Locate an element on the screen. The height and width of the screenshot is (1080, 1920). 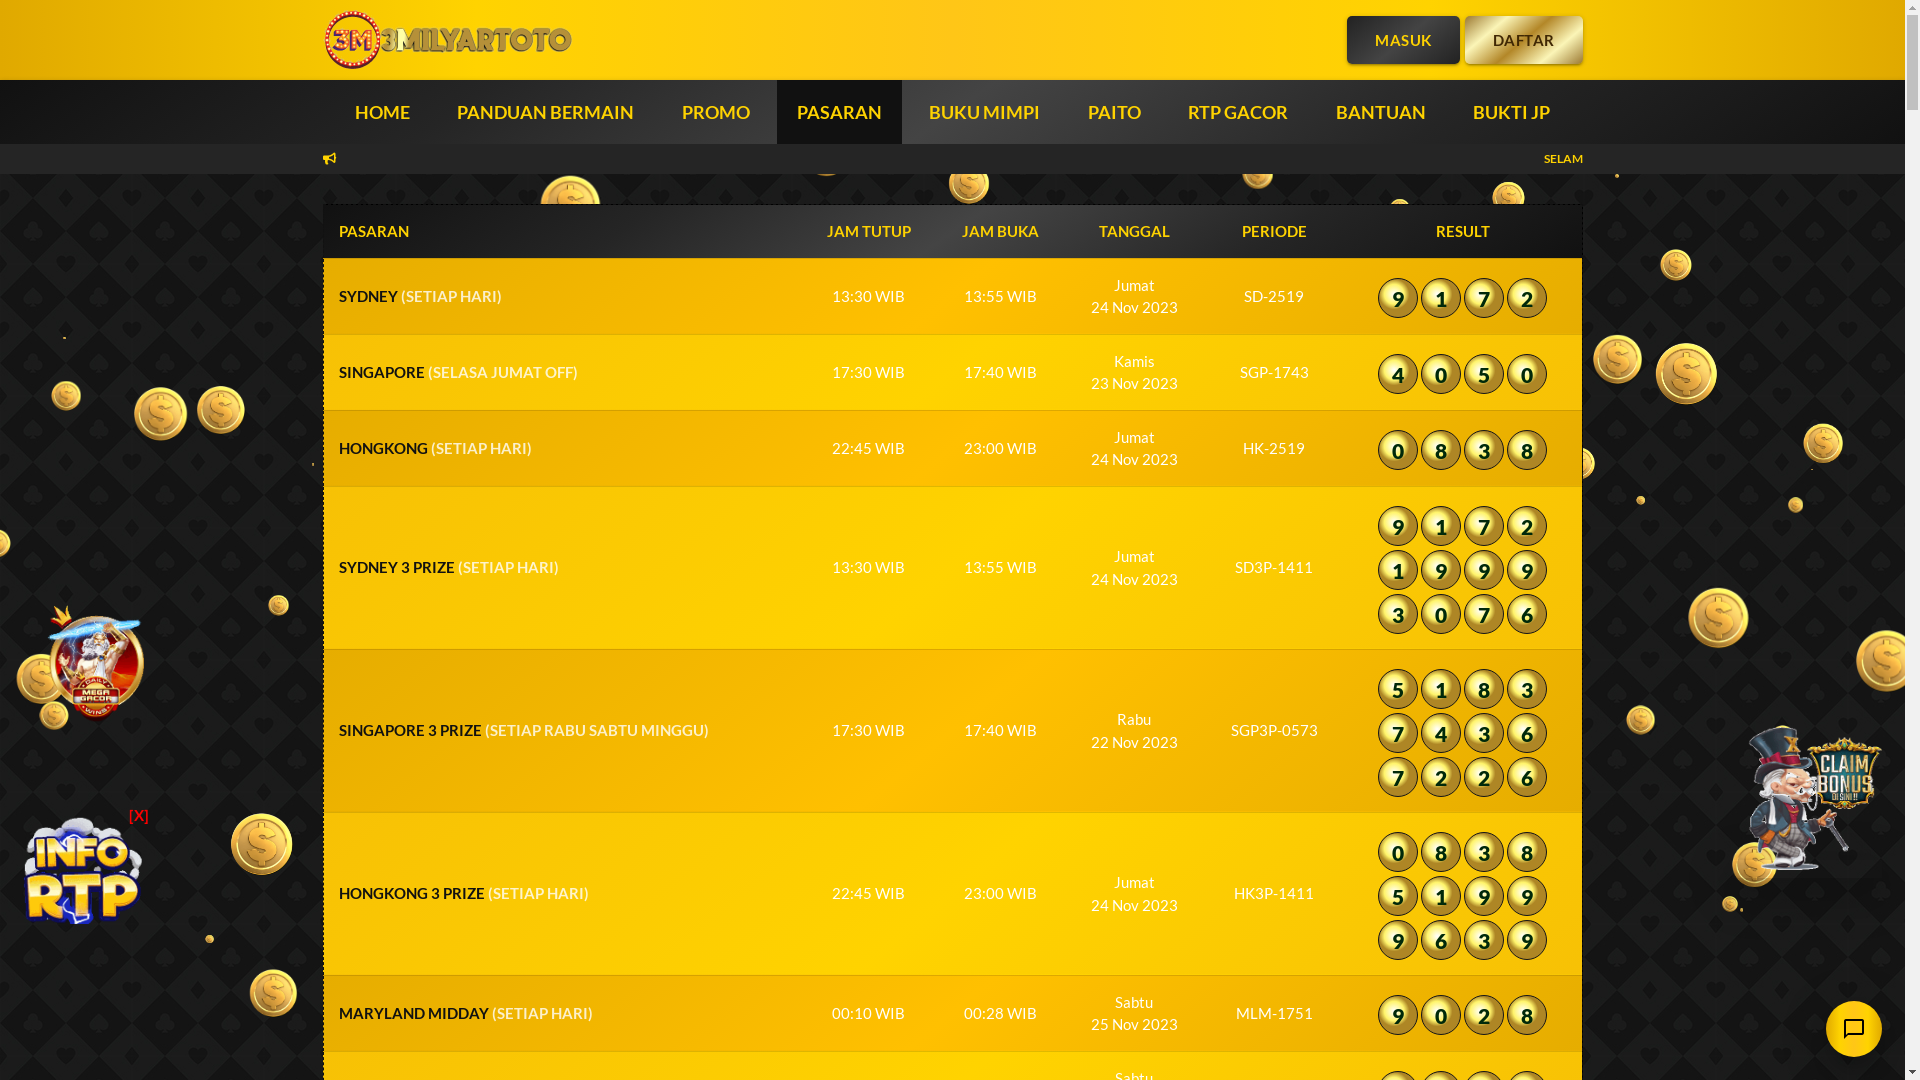
0 8 3 8 is located at coordinates (1462, 453).